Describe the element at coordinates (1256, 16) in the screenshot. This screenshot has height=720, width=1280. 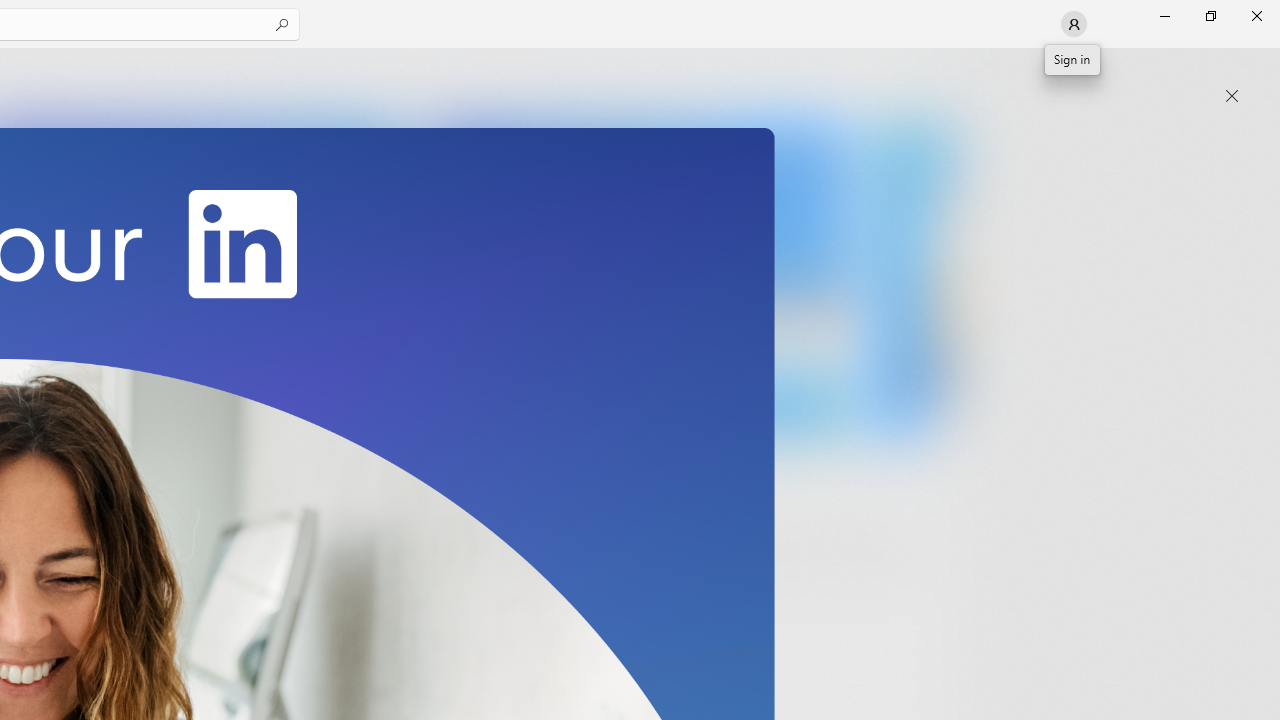
I see `Close Microsoft Store` at that location.